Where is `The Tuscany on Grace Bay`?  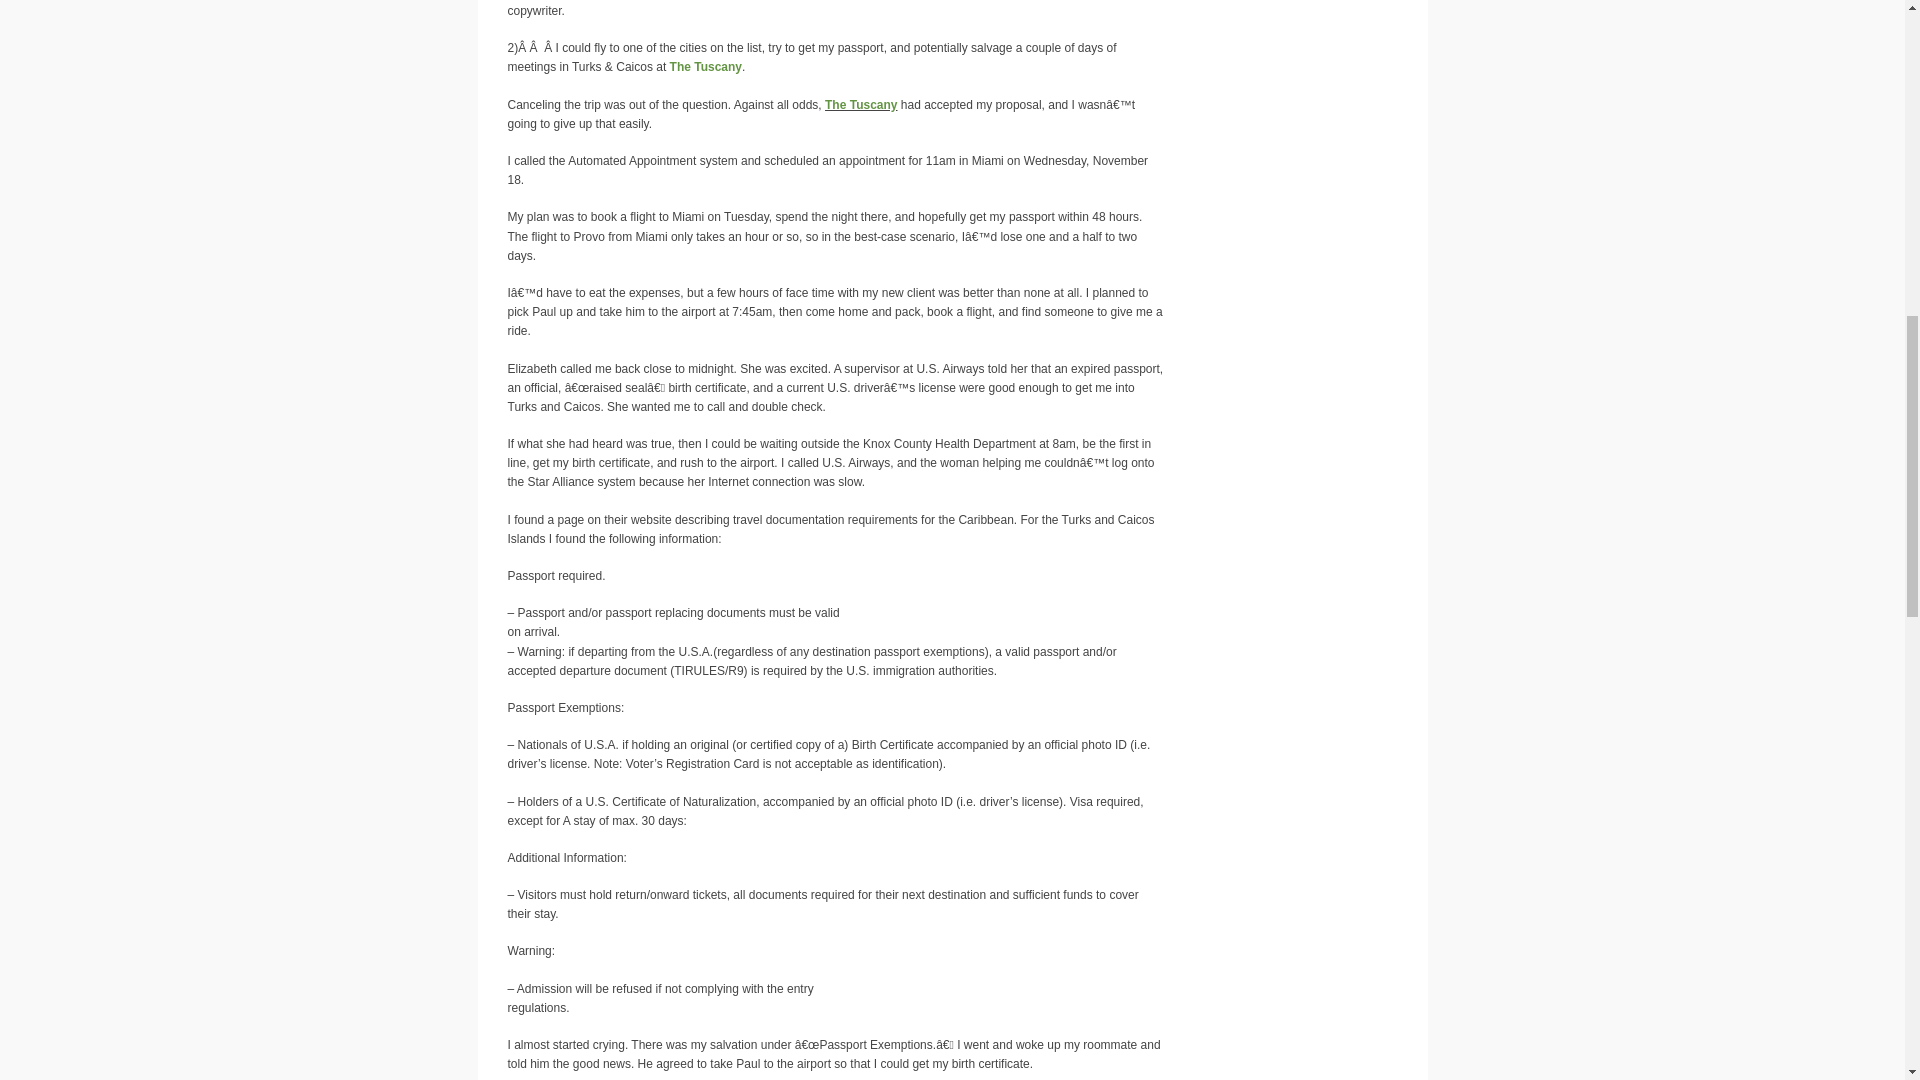
The Tuscany on Grace Bay is located at coordinates (860, 105).